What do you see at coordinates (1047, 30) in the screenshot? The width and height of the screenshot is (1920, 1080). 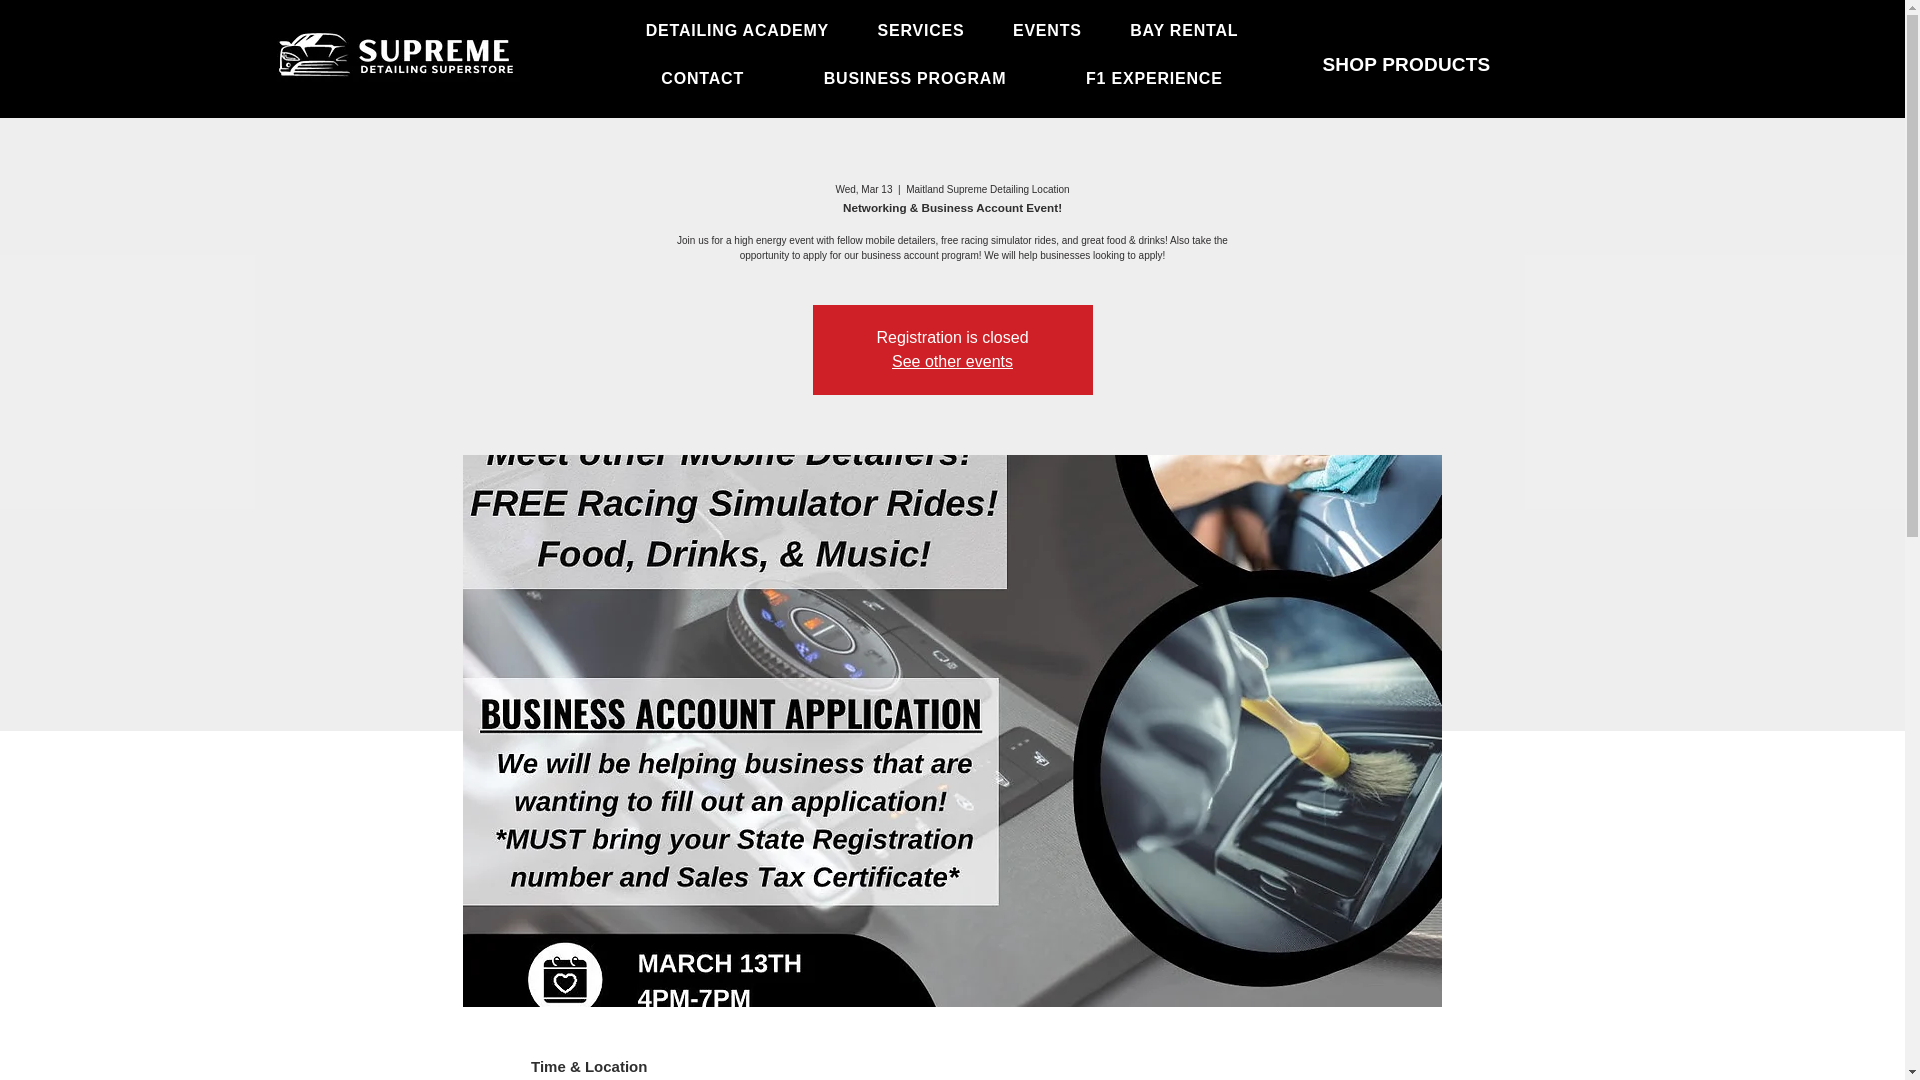 I see `EVENTS` at bounding box center [1047, 30].